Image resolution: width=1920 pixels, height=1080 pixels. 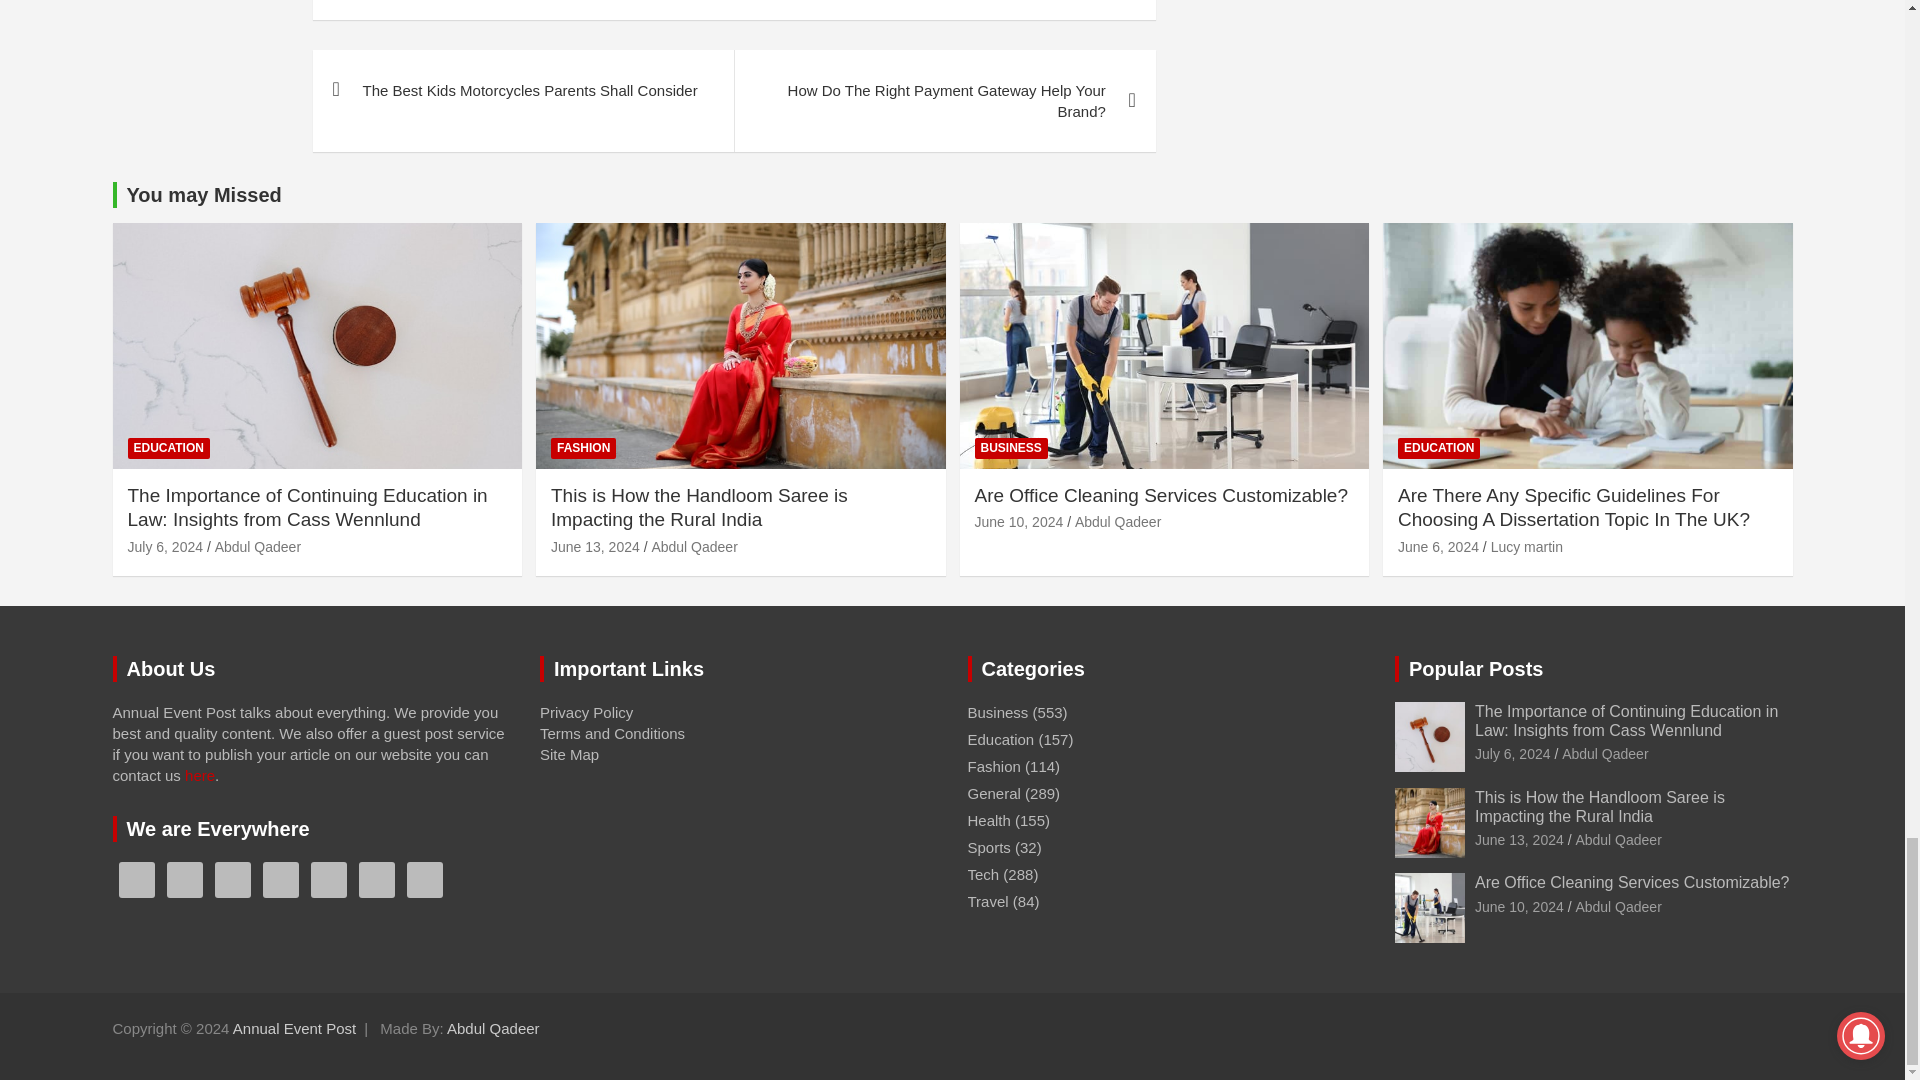 I want to click on This is How the Handloom Saree is Impacting the Rural India, so click(x=595, y=546).